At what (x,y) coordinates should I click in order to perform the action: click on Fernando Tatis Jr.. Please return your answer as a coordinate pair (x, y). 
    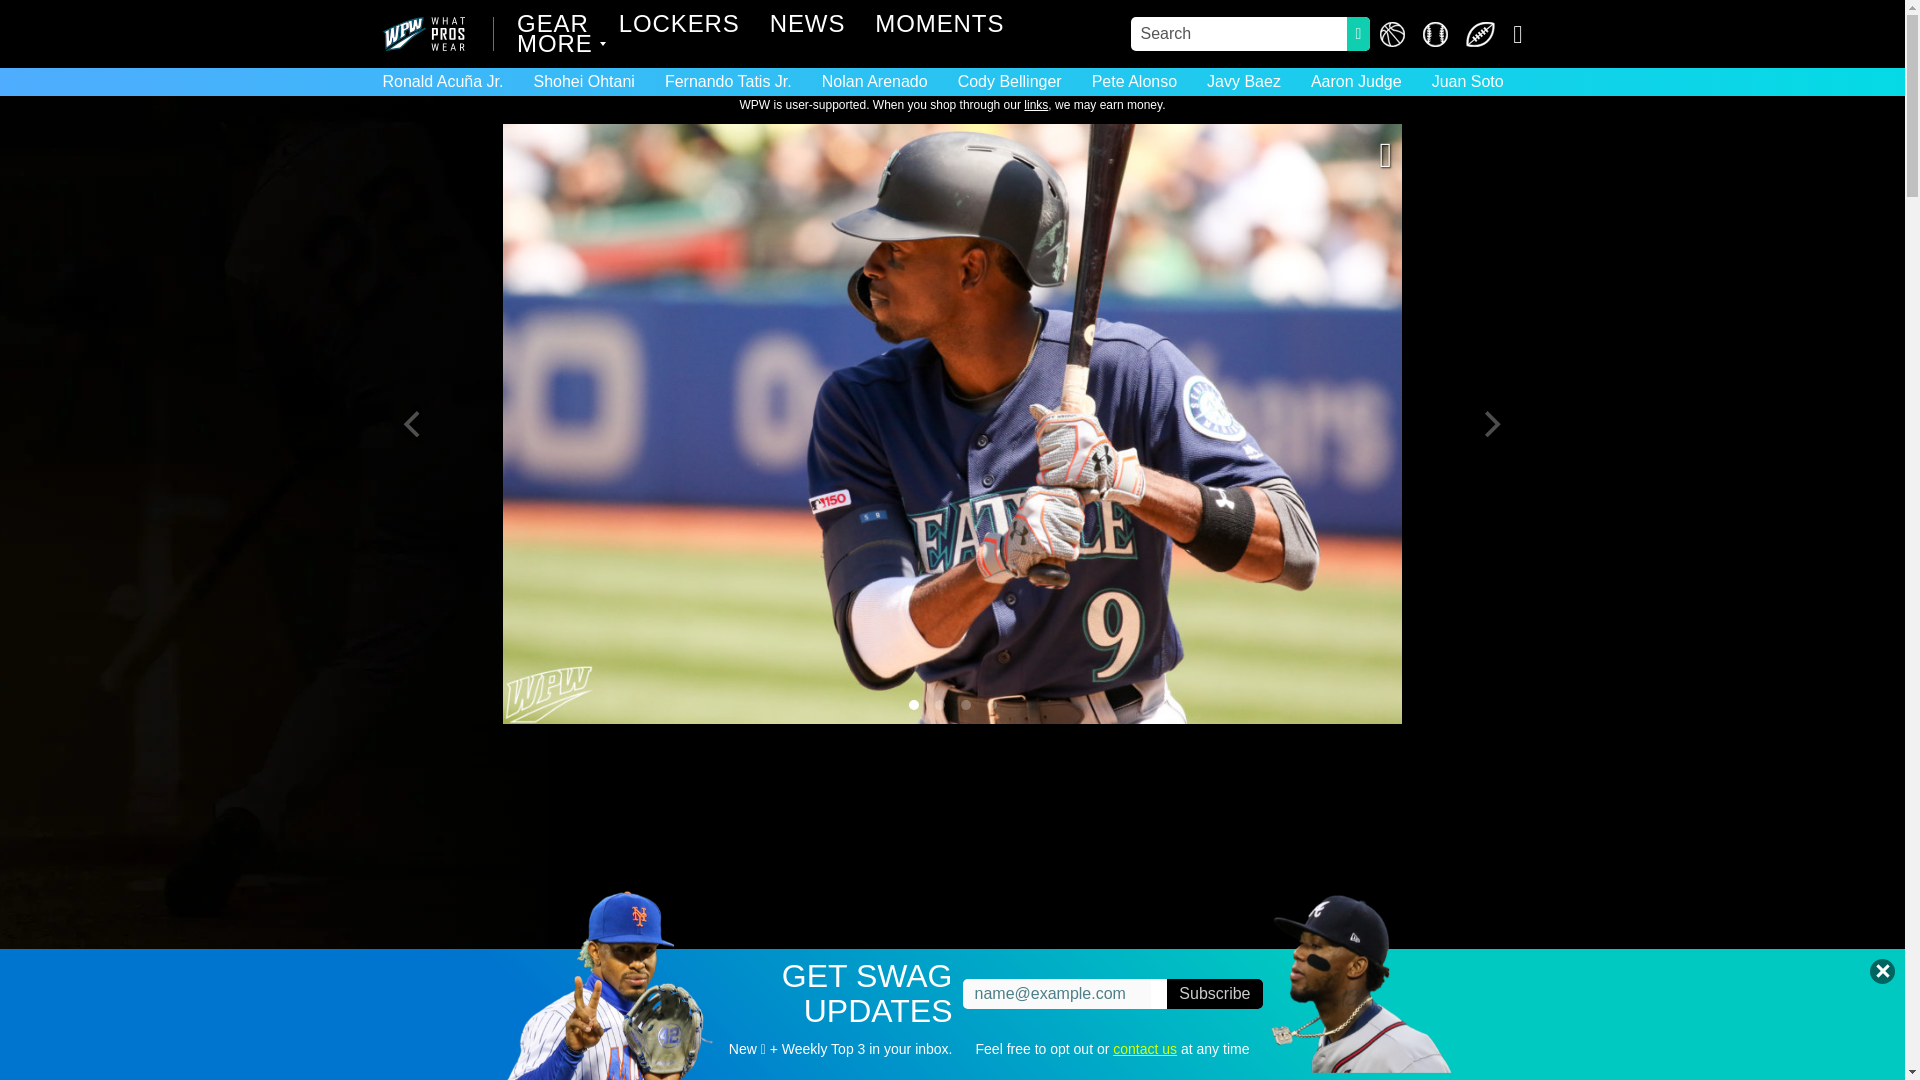
    Looking at the image, I should click on (728, 80).